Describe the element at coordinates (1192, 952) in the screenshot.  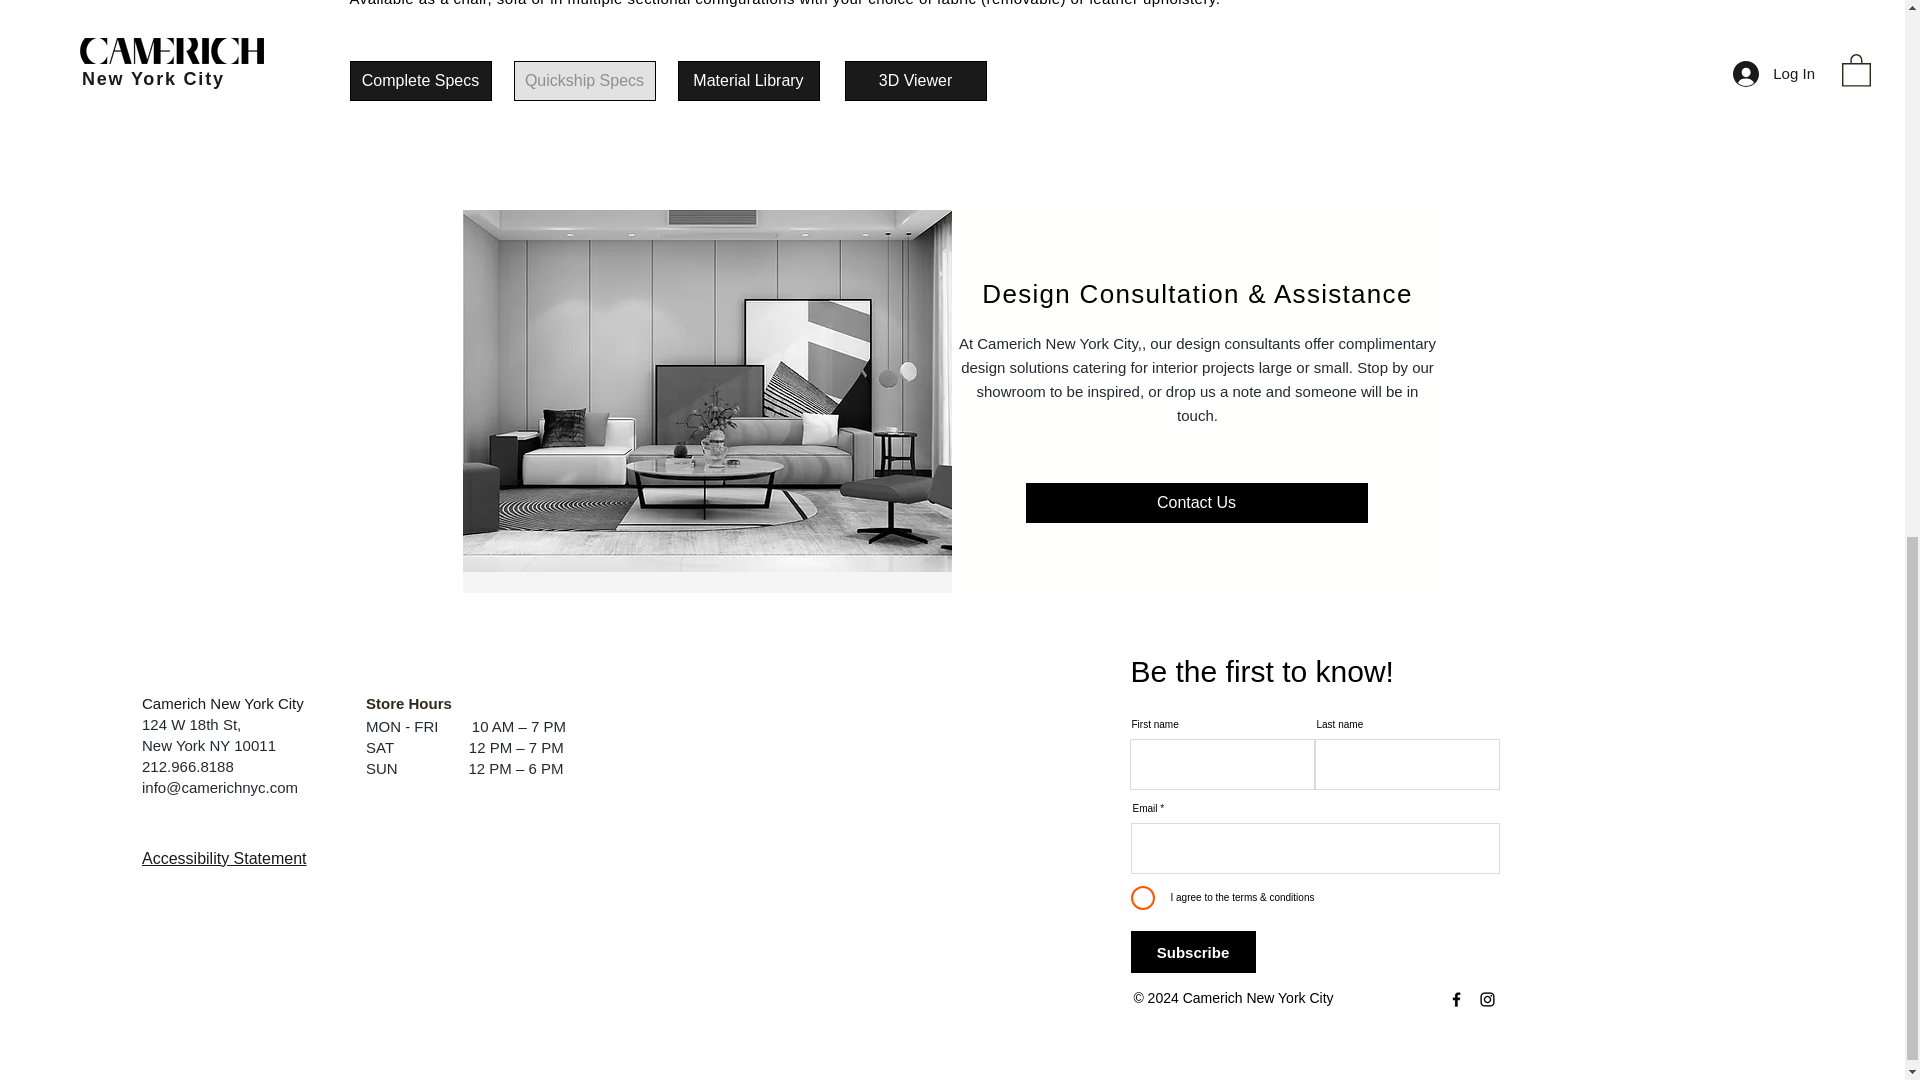
I see `Subscribe` at that location.